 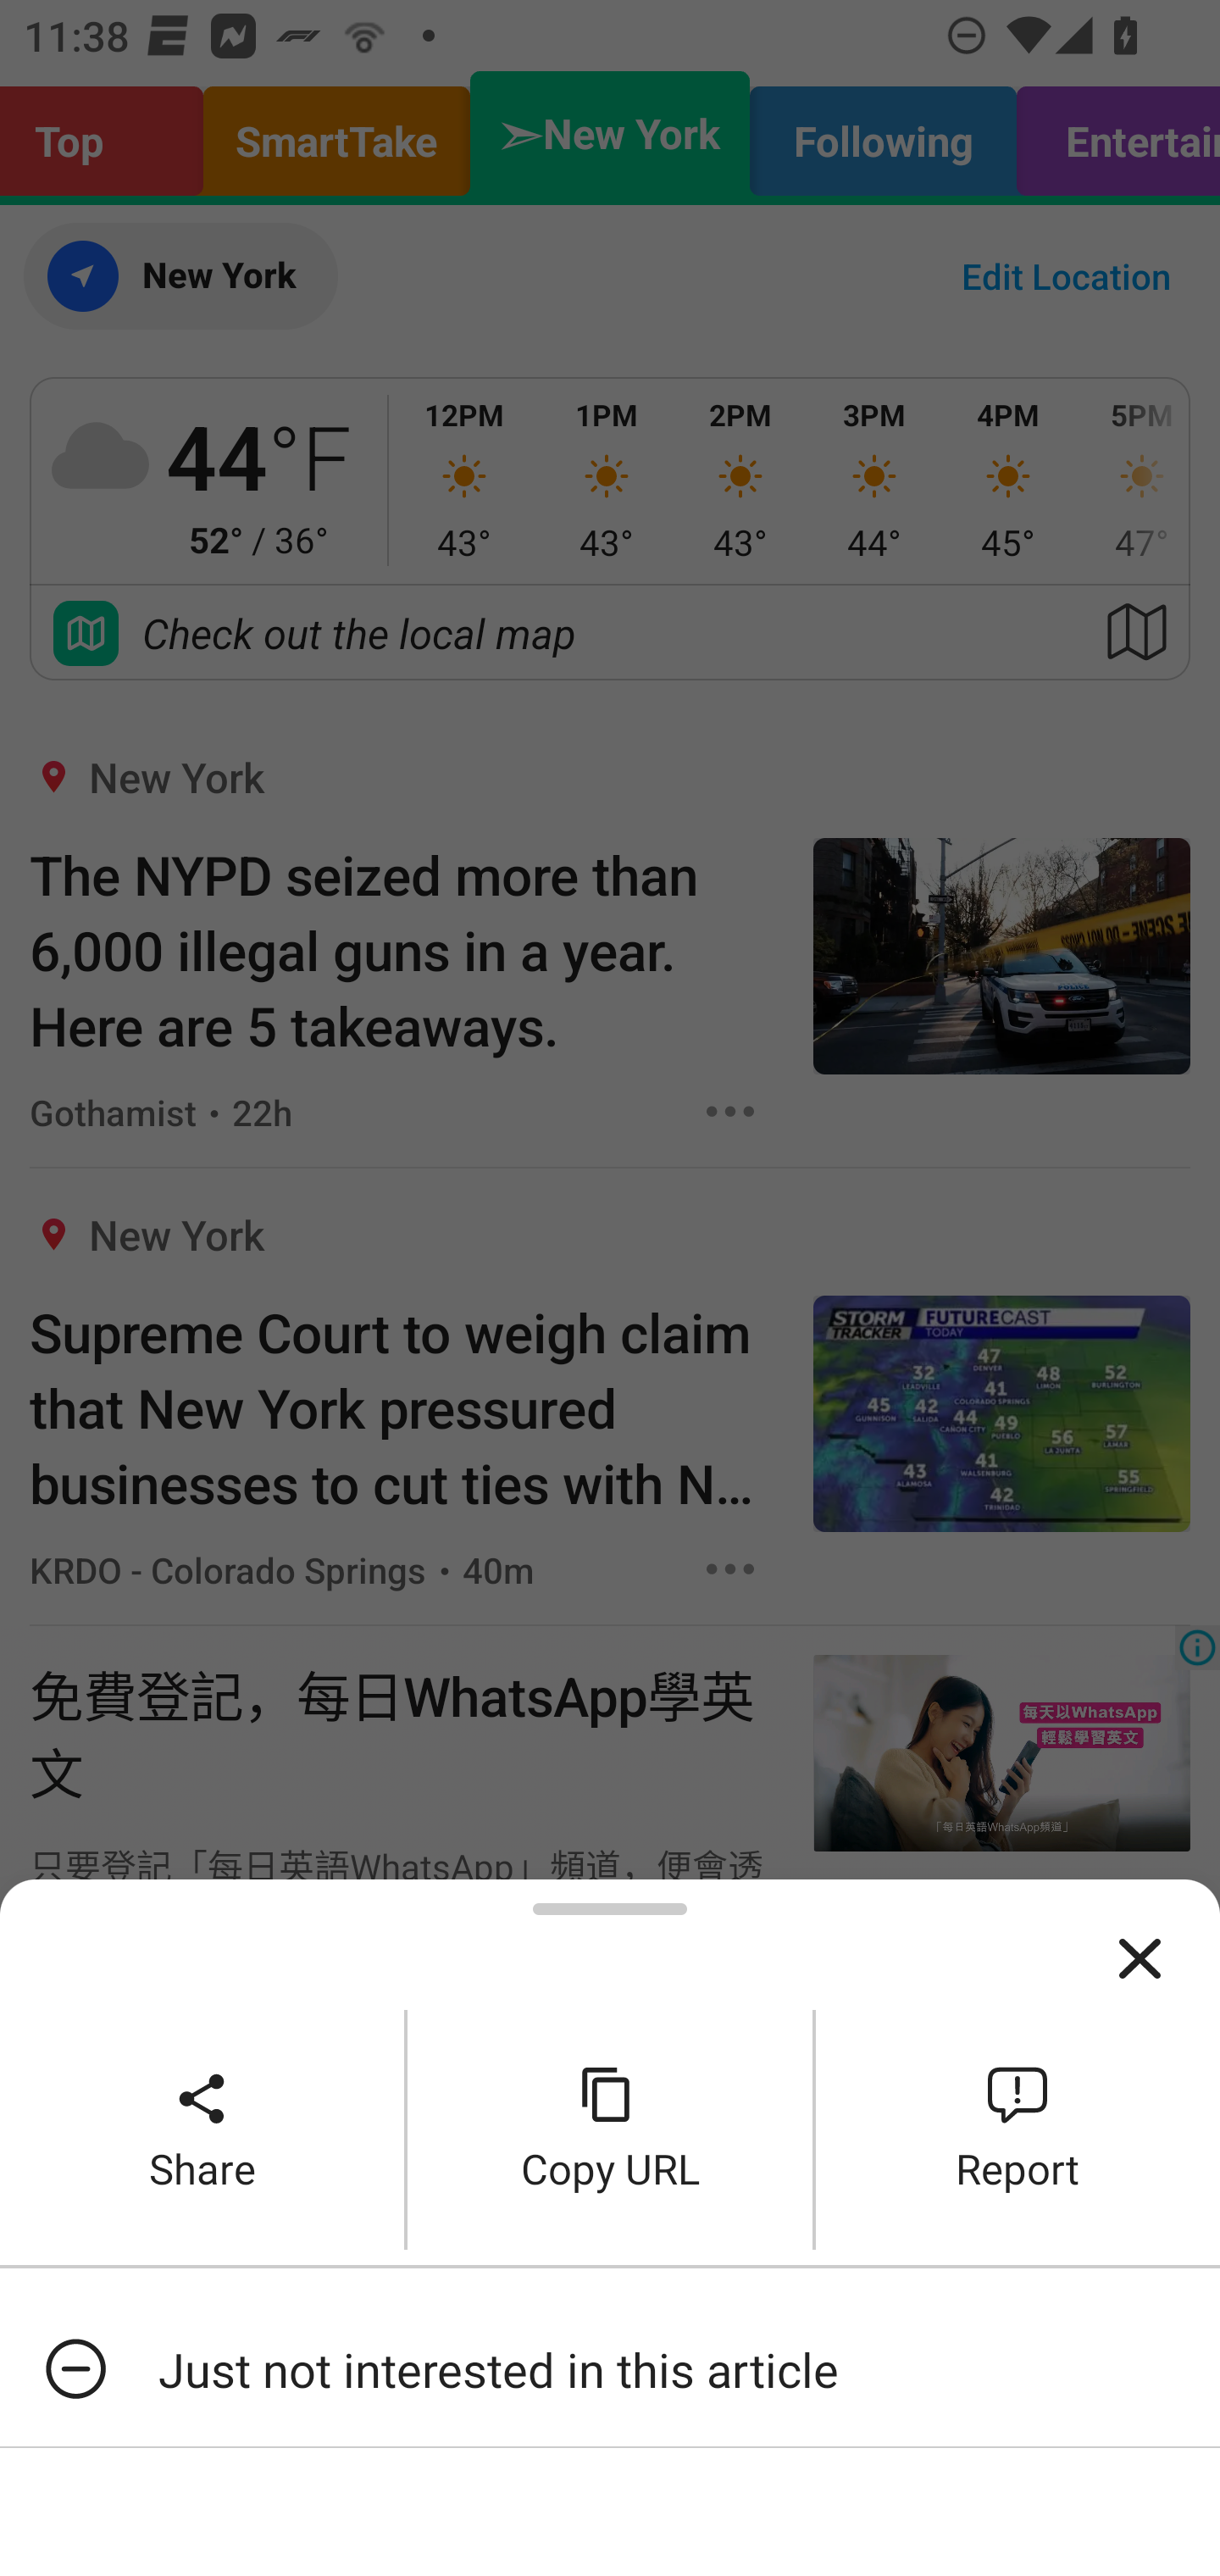 What do you see at coordinates (202, 2129) in the screenshot?
I see `Share` at bounding box center [202, 2129].